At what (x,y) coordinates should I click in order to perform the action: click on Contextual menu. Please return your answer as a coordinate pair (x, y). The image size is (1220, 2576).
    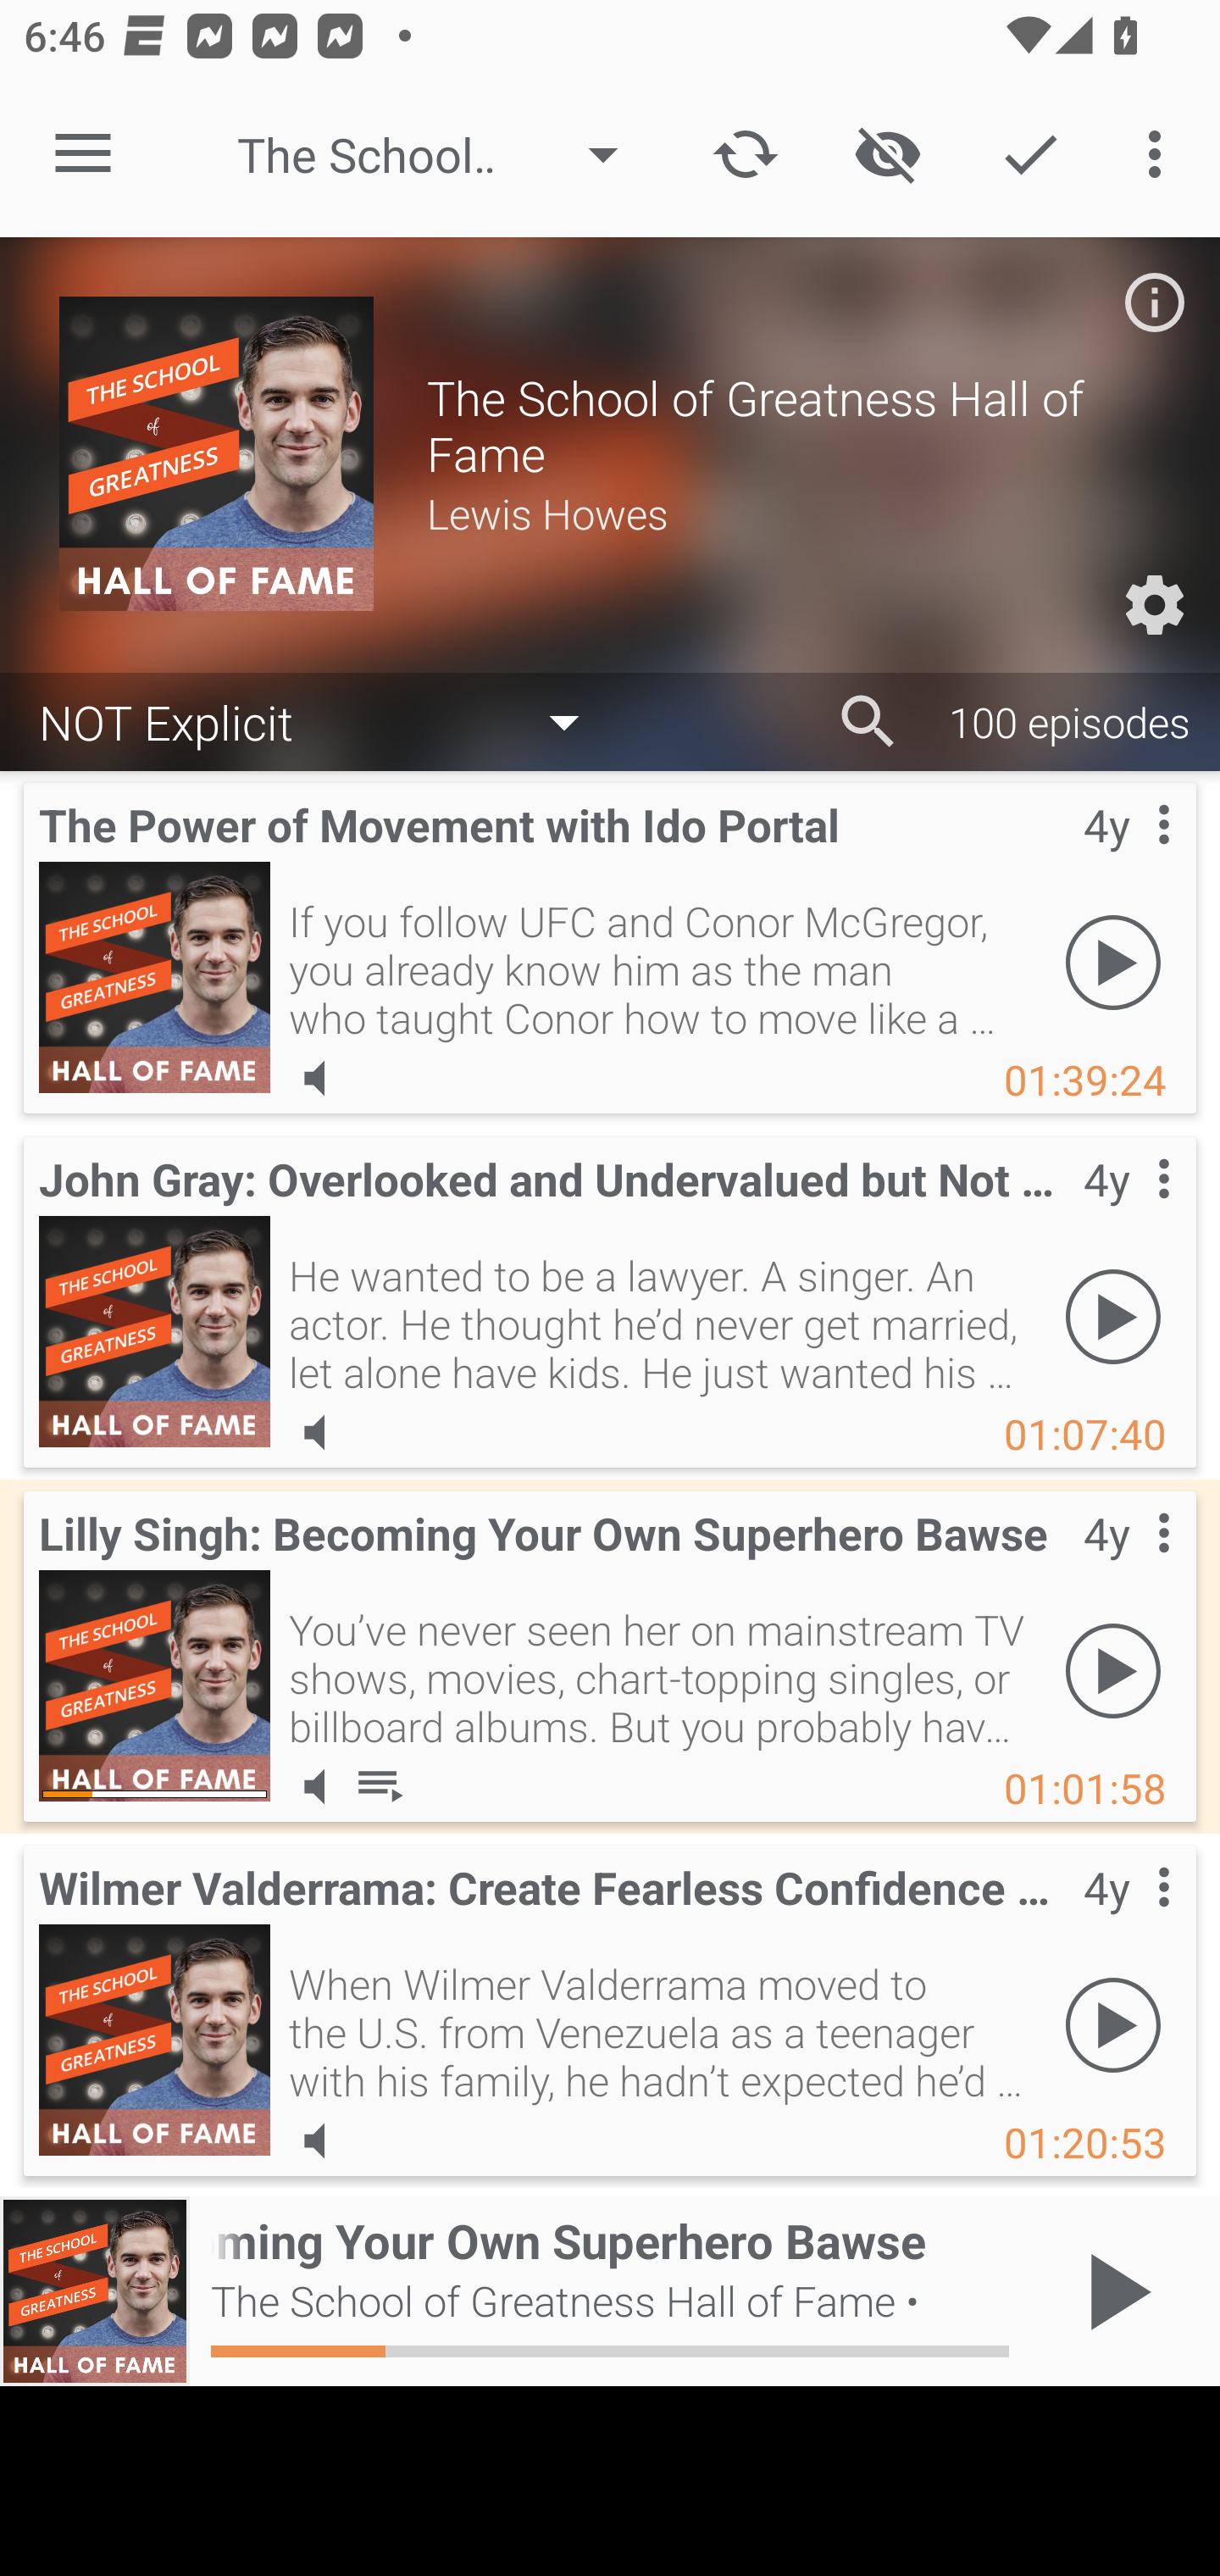
    Looking at the image, I should click on (1127, 1921).